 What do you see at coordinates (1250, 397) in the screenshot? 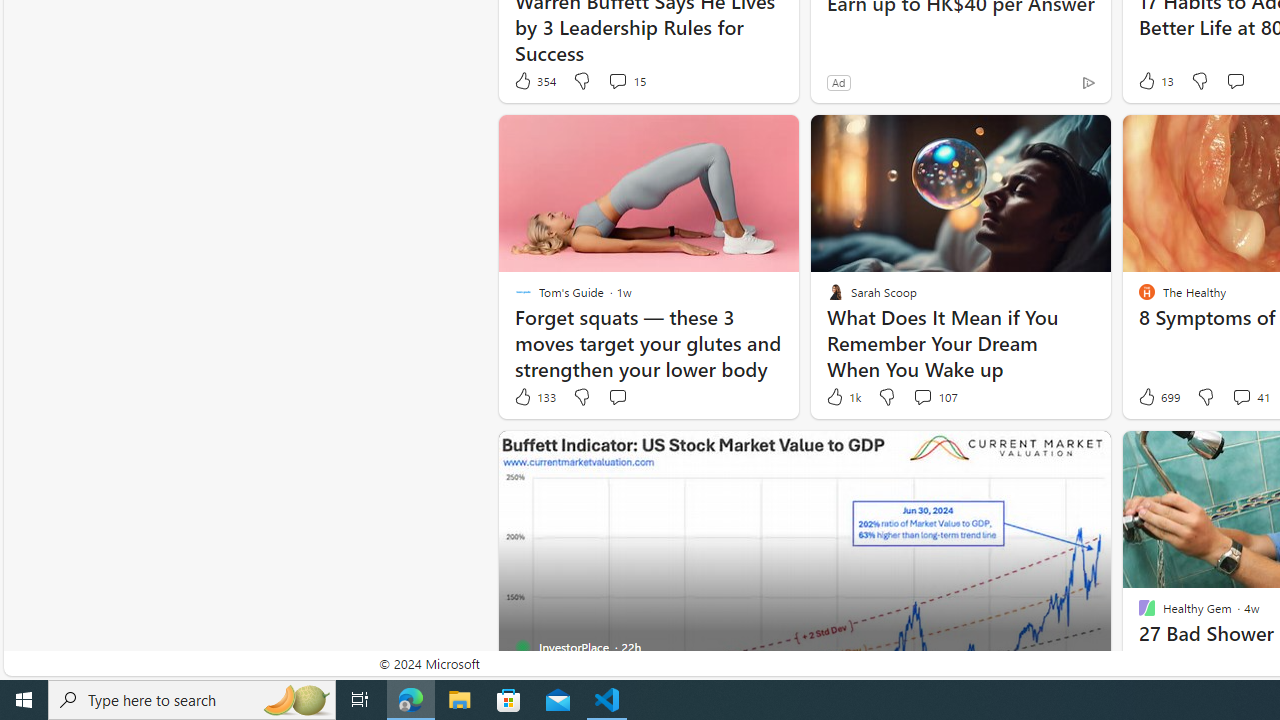
I see `View comments 41 Comment` at bounding box center [1250, 397].